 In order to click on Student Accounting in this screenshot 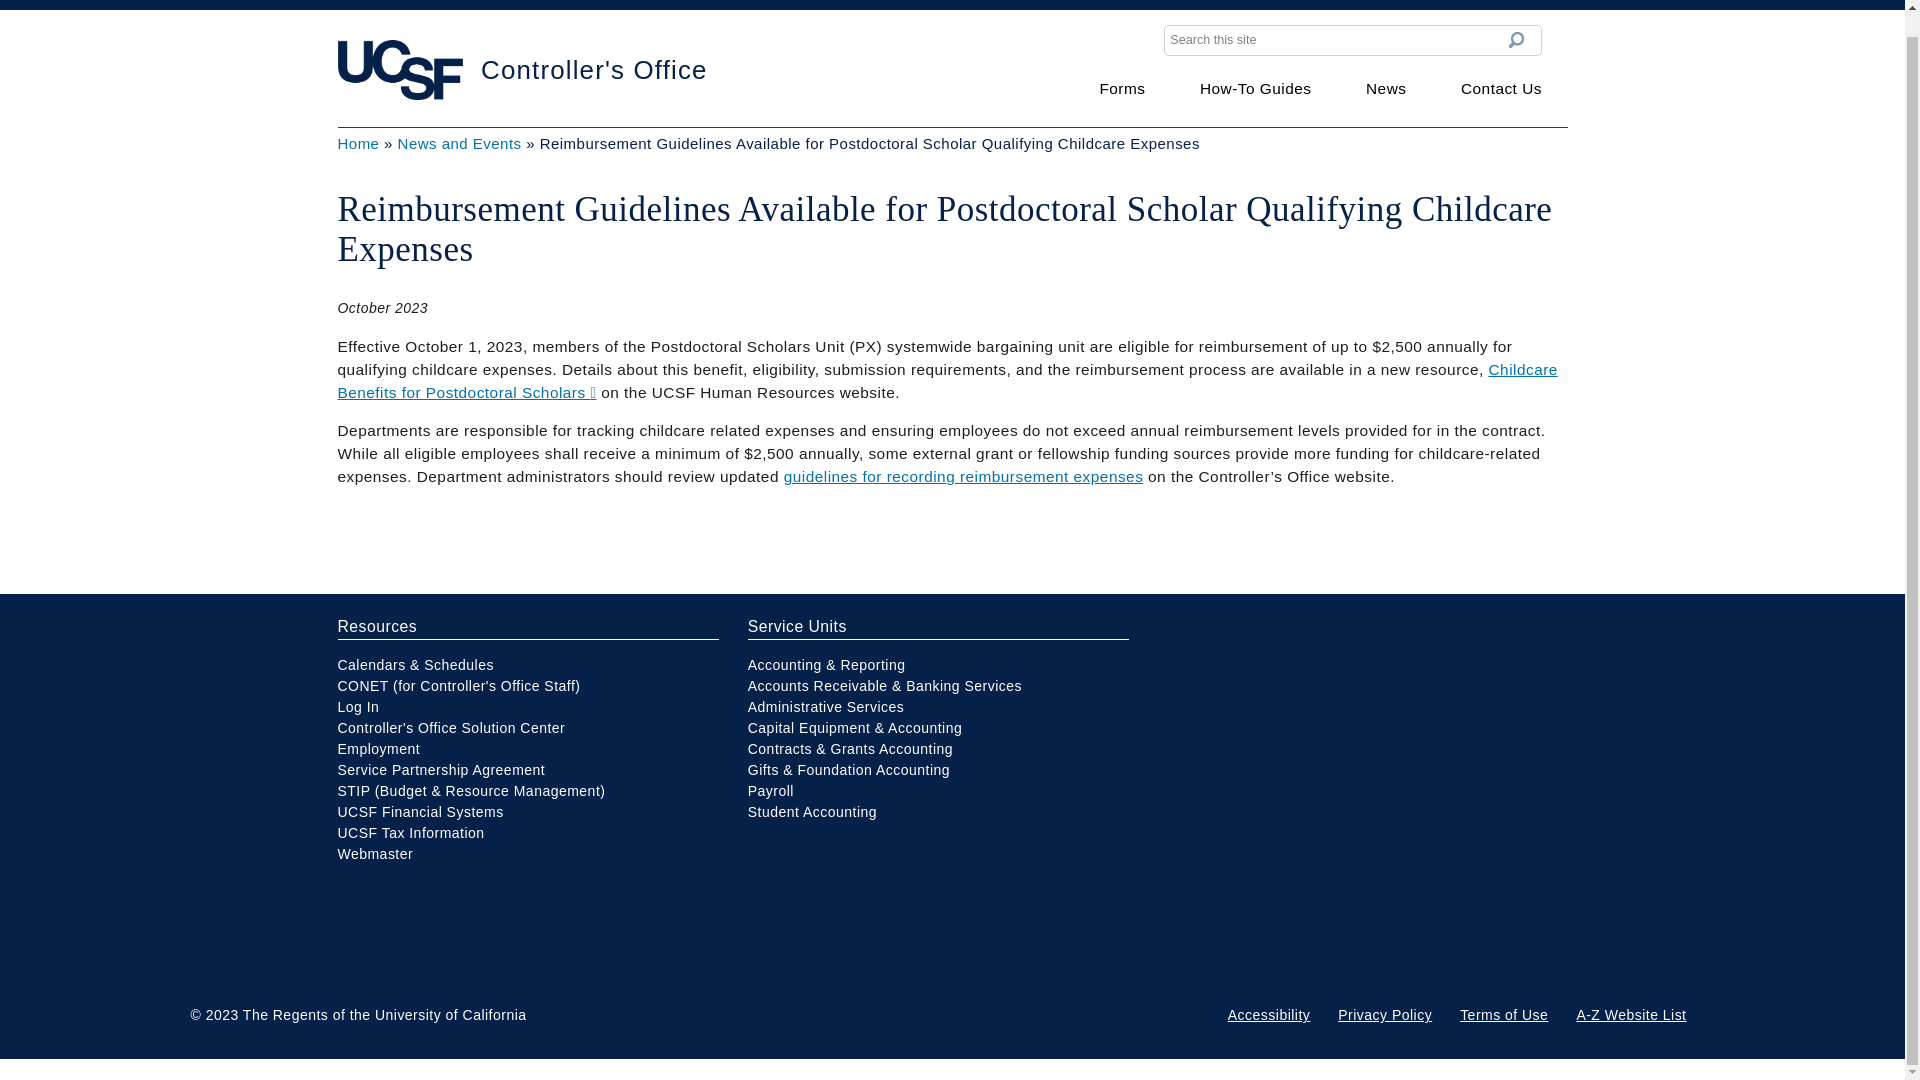, I will do `click(812, 811)`.